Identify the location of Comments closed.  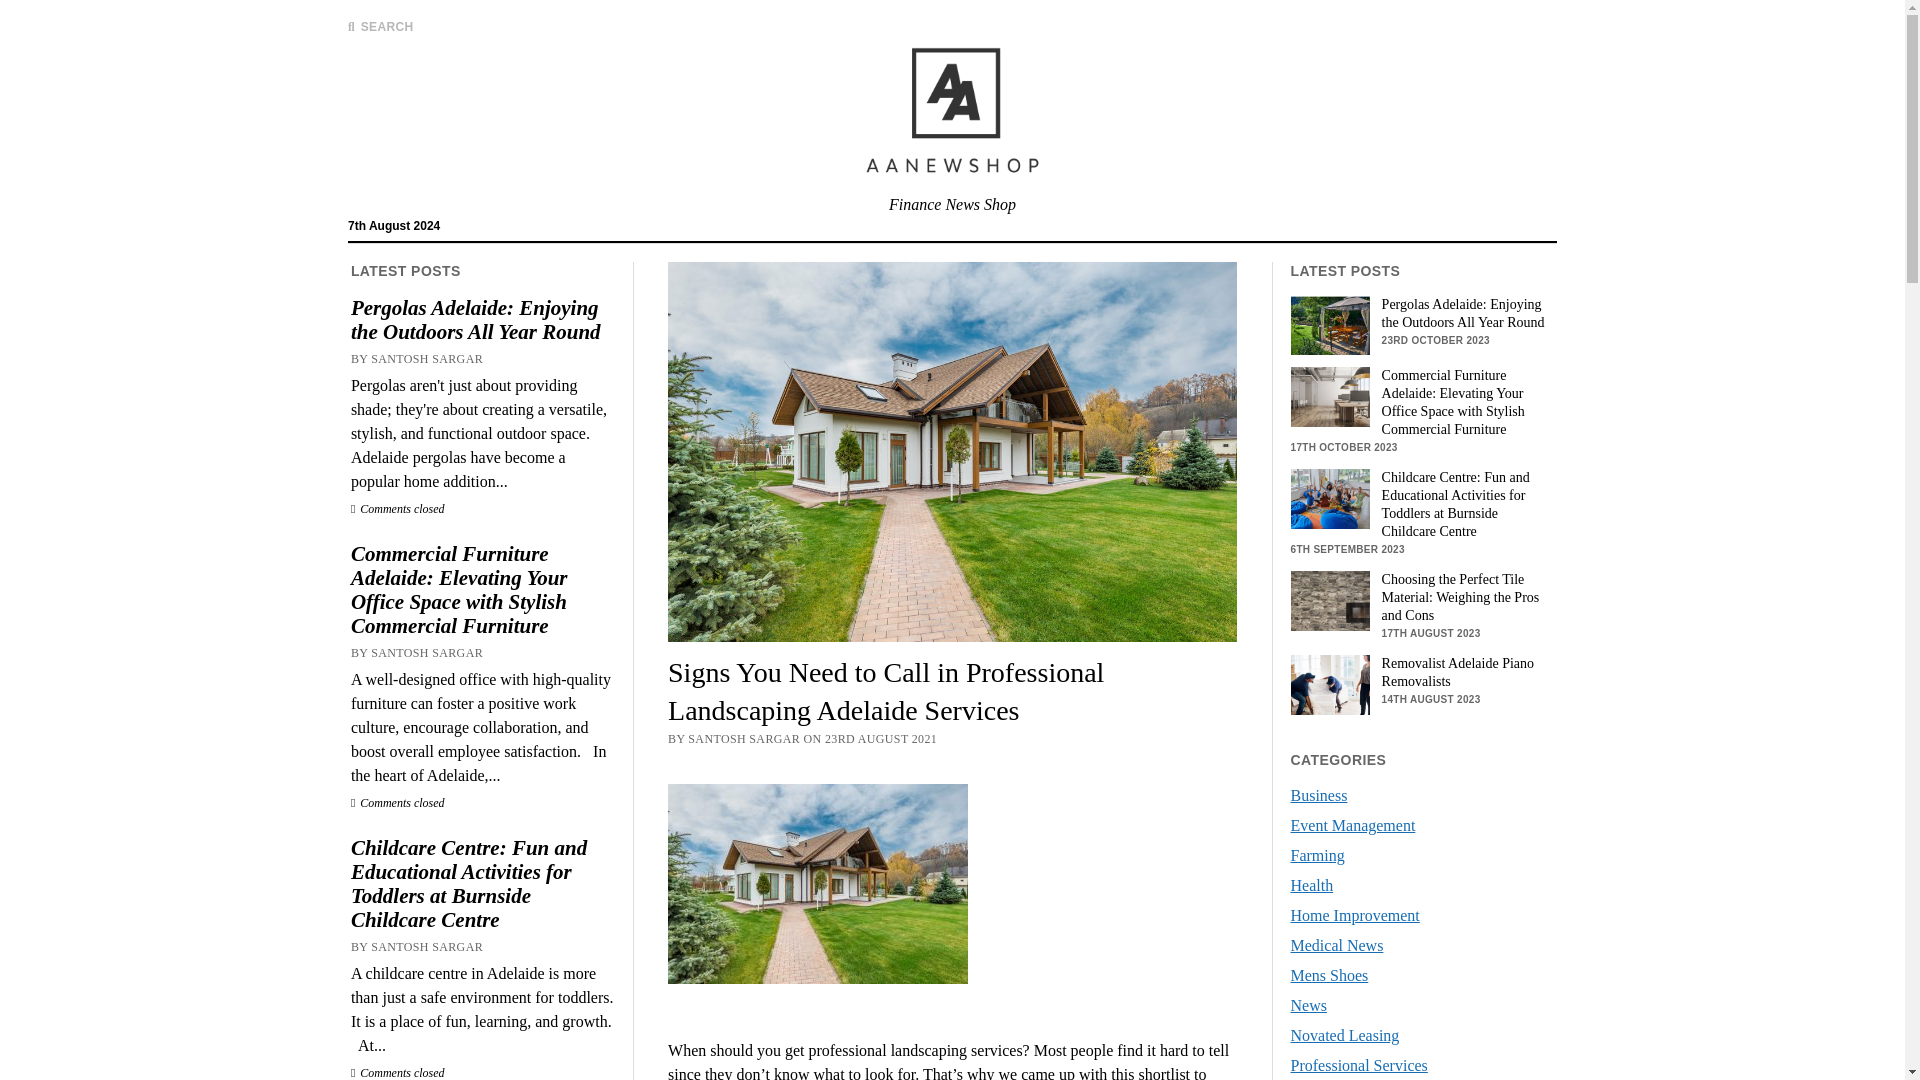
(398, 1072).